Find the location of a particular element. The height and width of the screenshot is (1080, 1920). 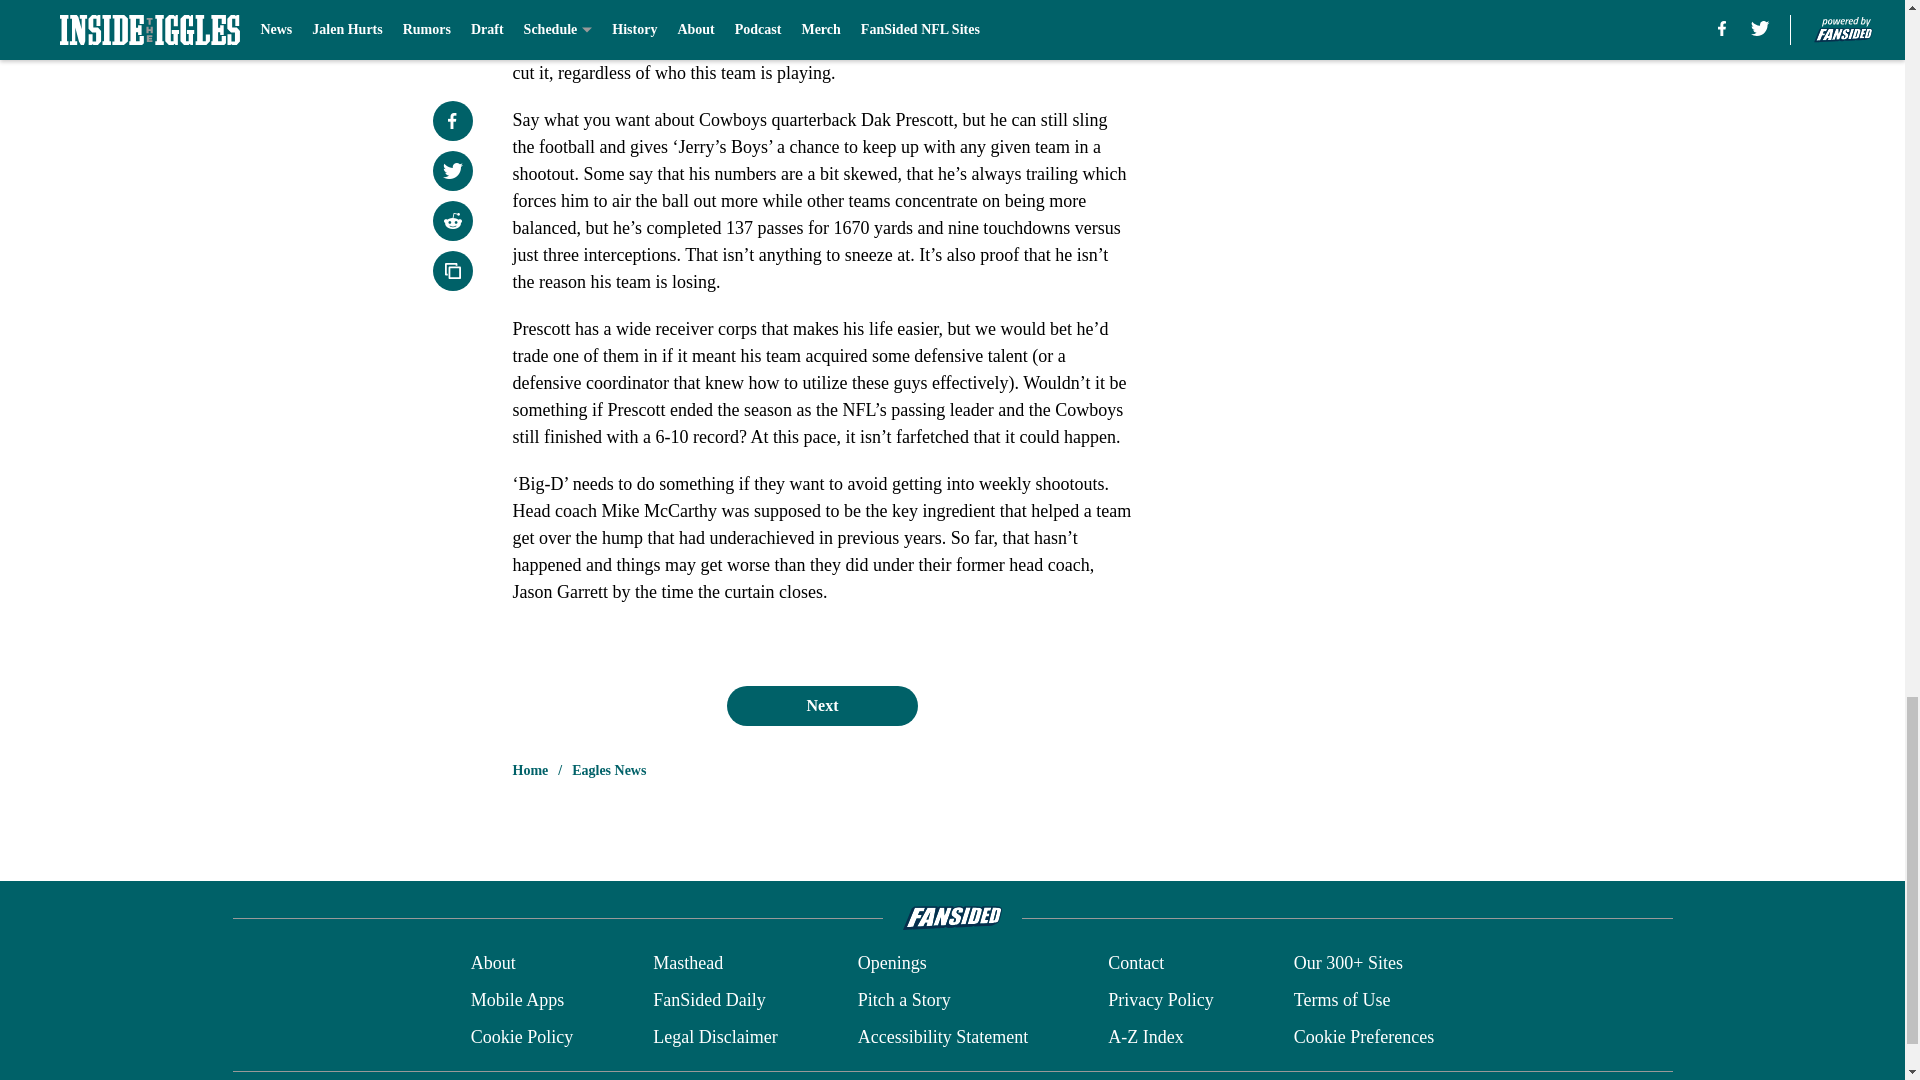

Mobile Apps is located at coordinates (517, 1000).